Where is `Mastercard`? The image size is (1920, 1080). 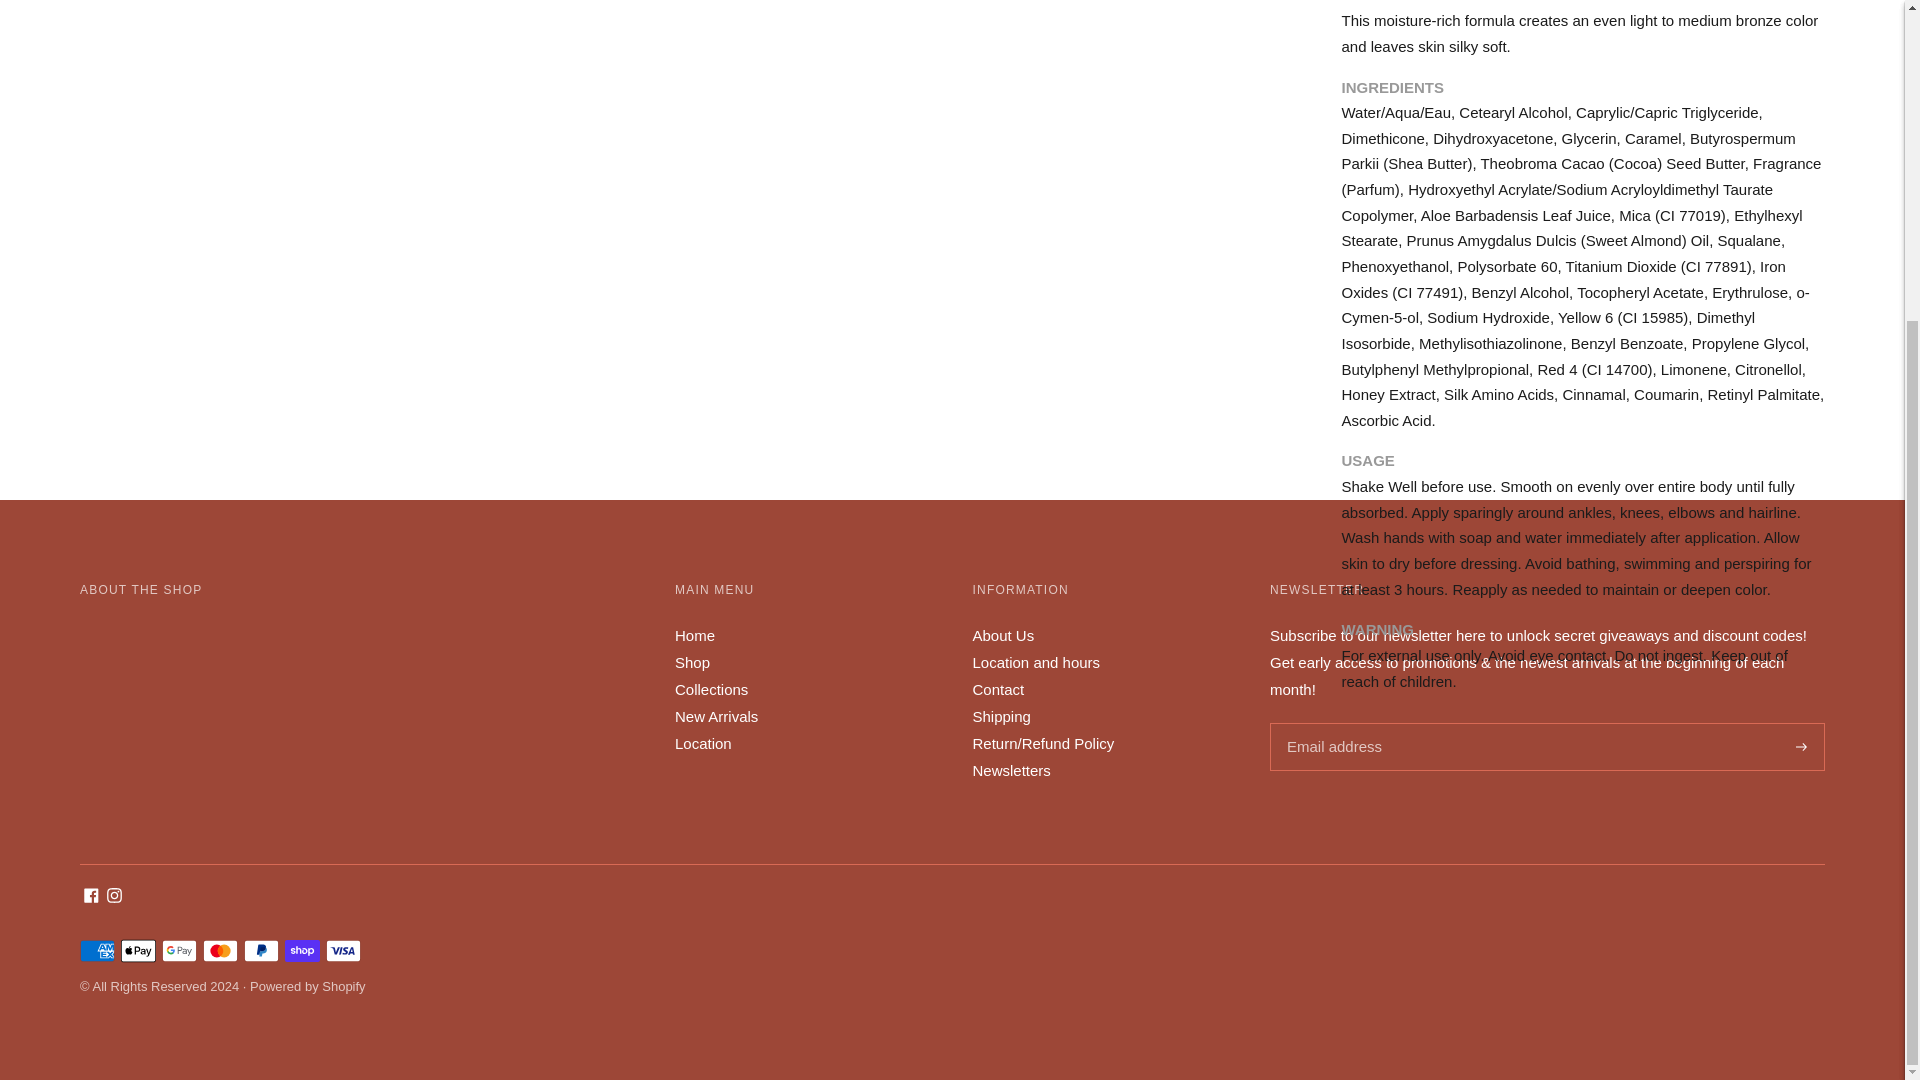 Mastercard is located at coordinates (220, 950).